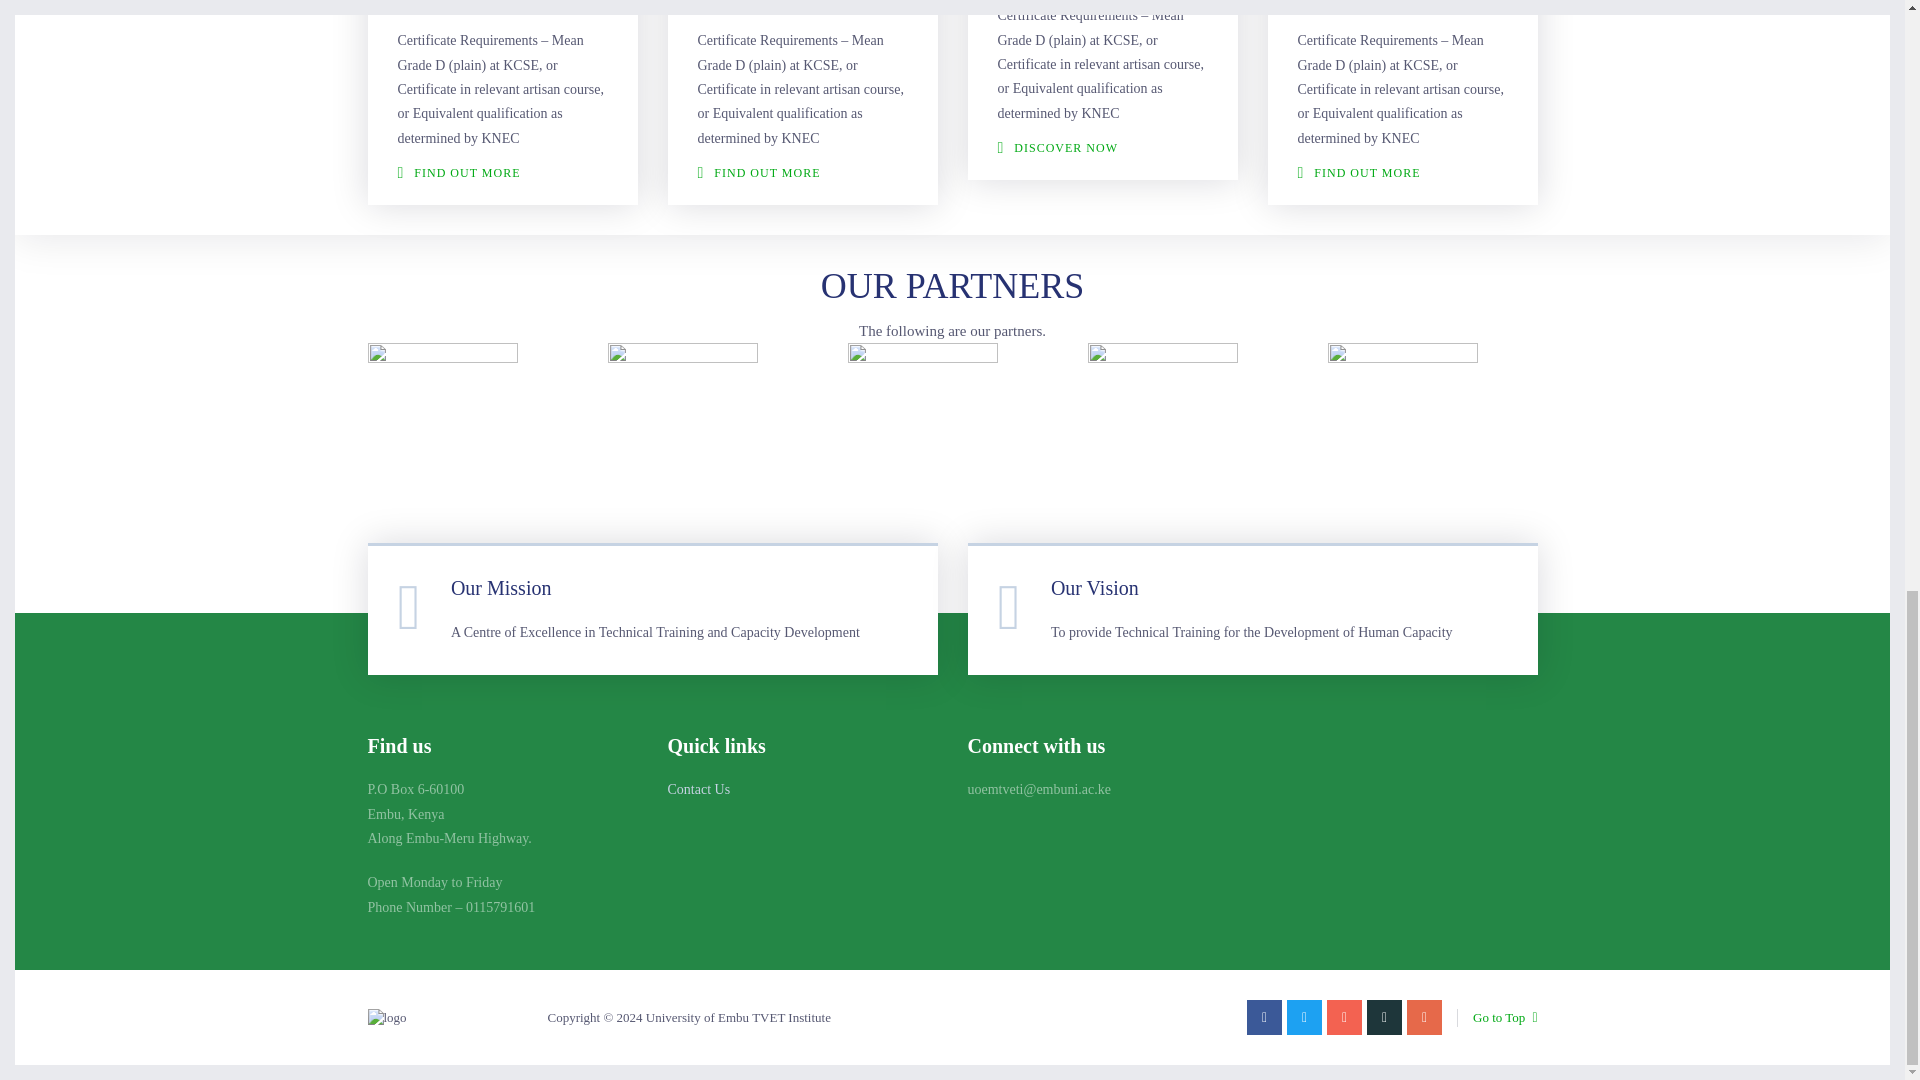 The image size is (1920, 1080). What do you see at coordinates (443, 418) in the screenshot?
I see `TVETA` at bounding box center [443, 418].